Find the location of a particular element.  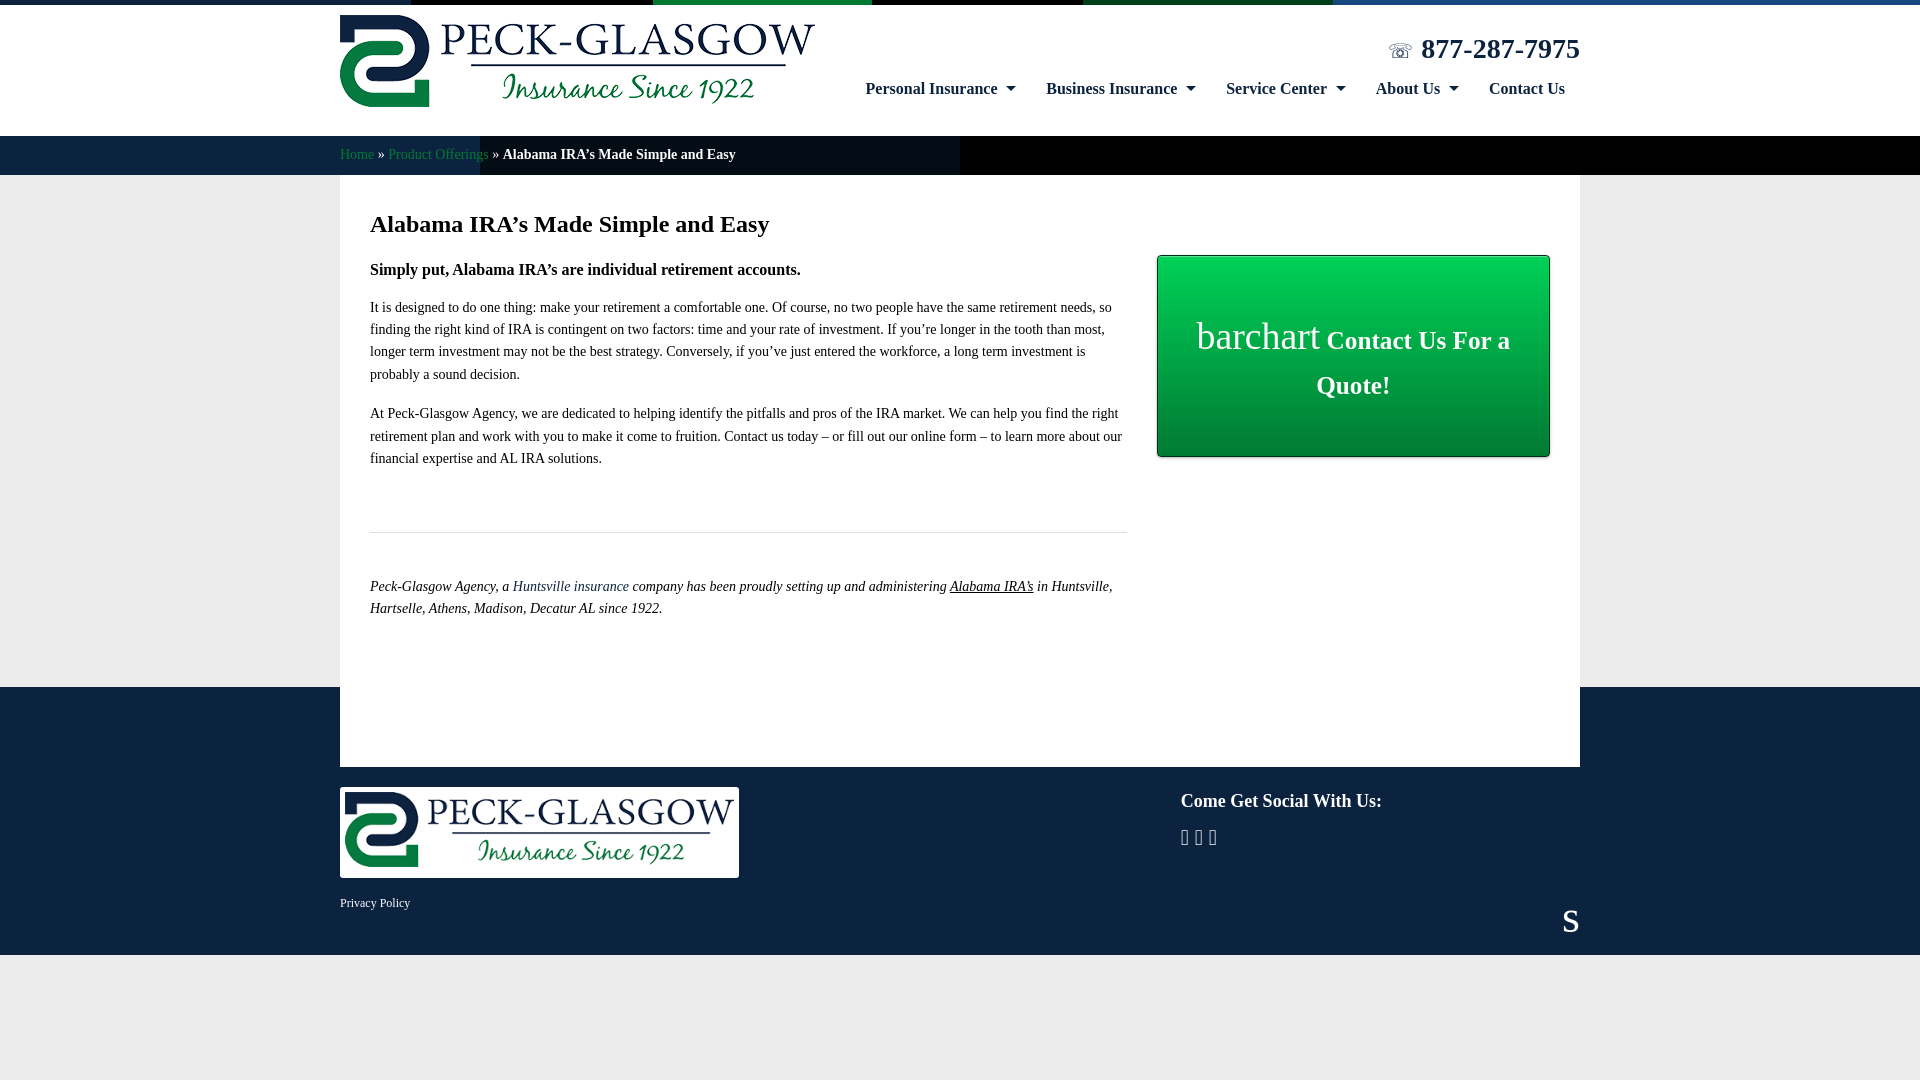

Personal Insurance is located at coordinates (941, 88).